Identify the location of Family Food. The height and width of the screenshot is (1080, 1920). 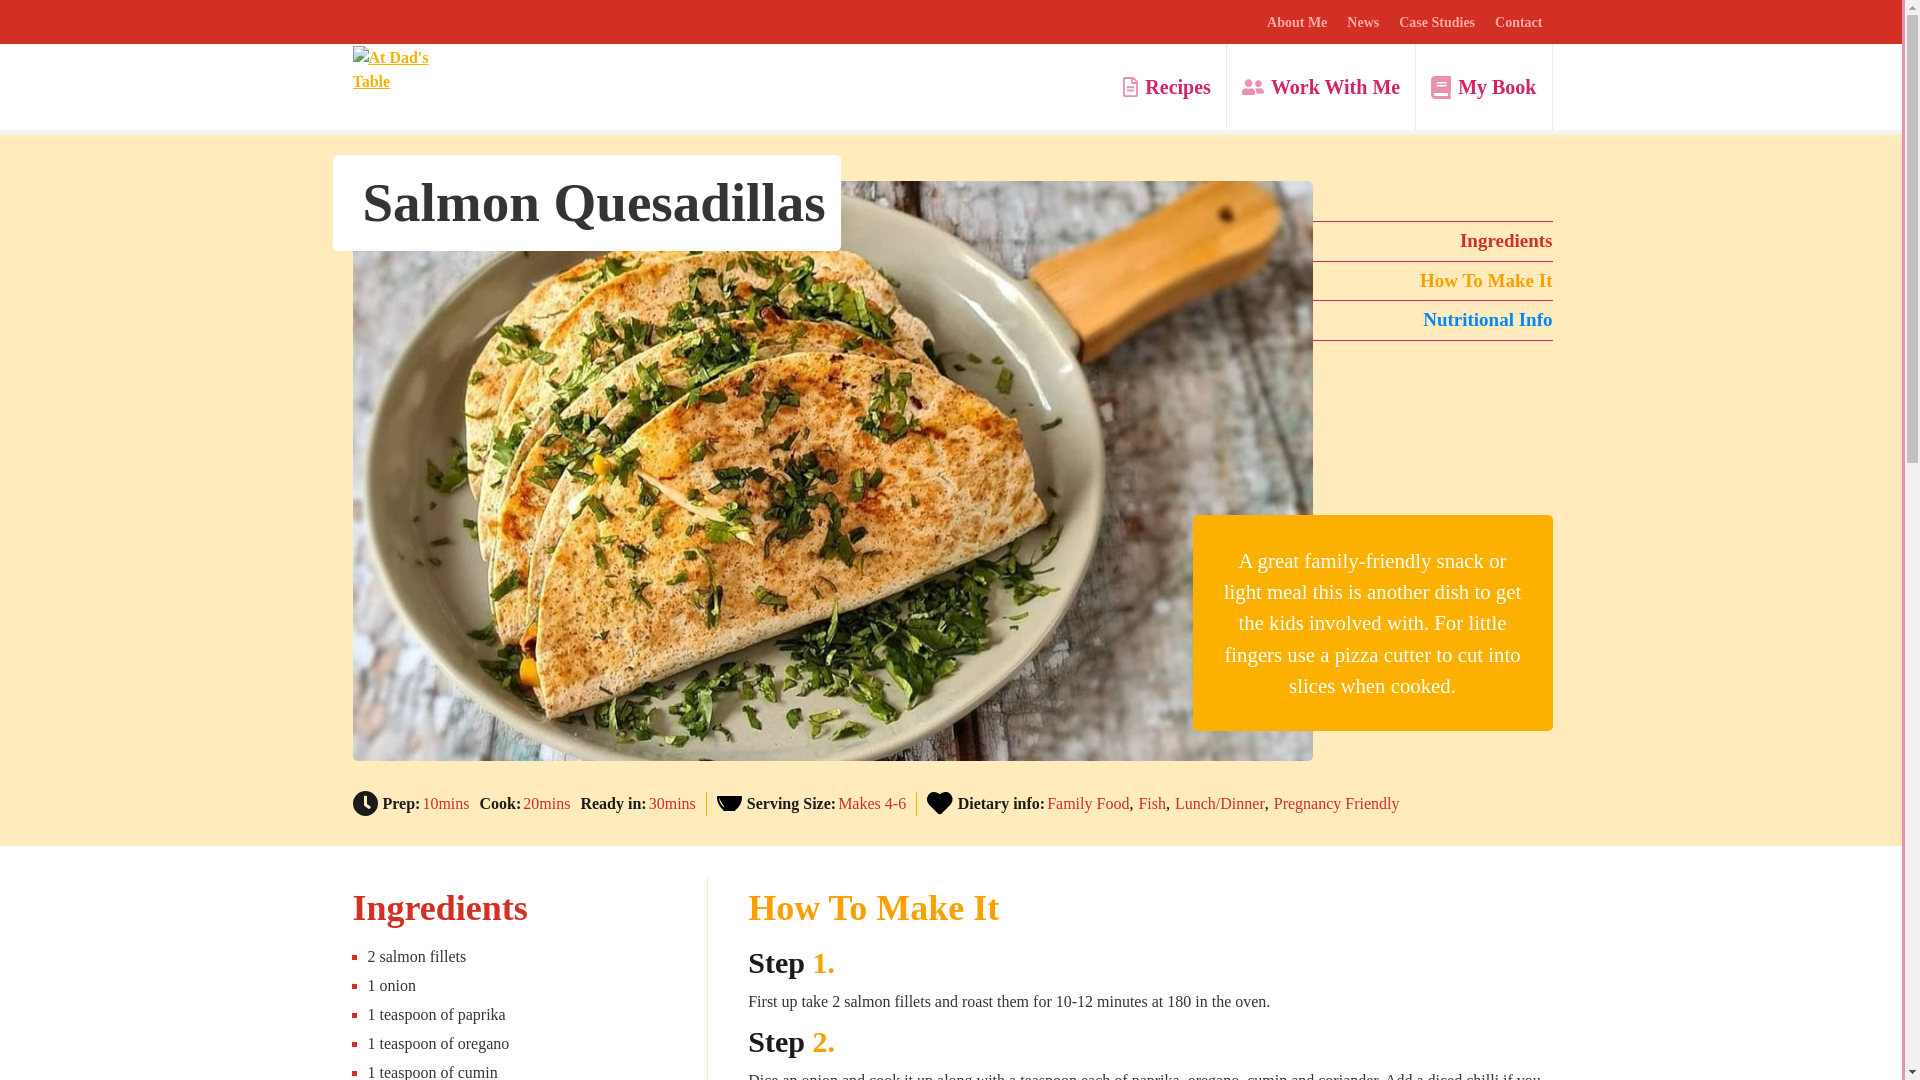
(1092, 804).